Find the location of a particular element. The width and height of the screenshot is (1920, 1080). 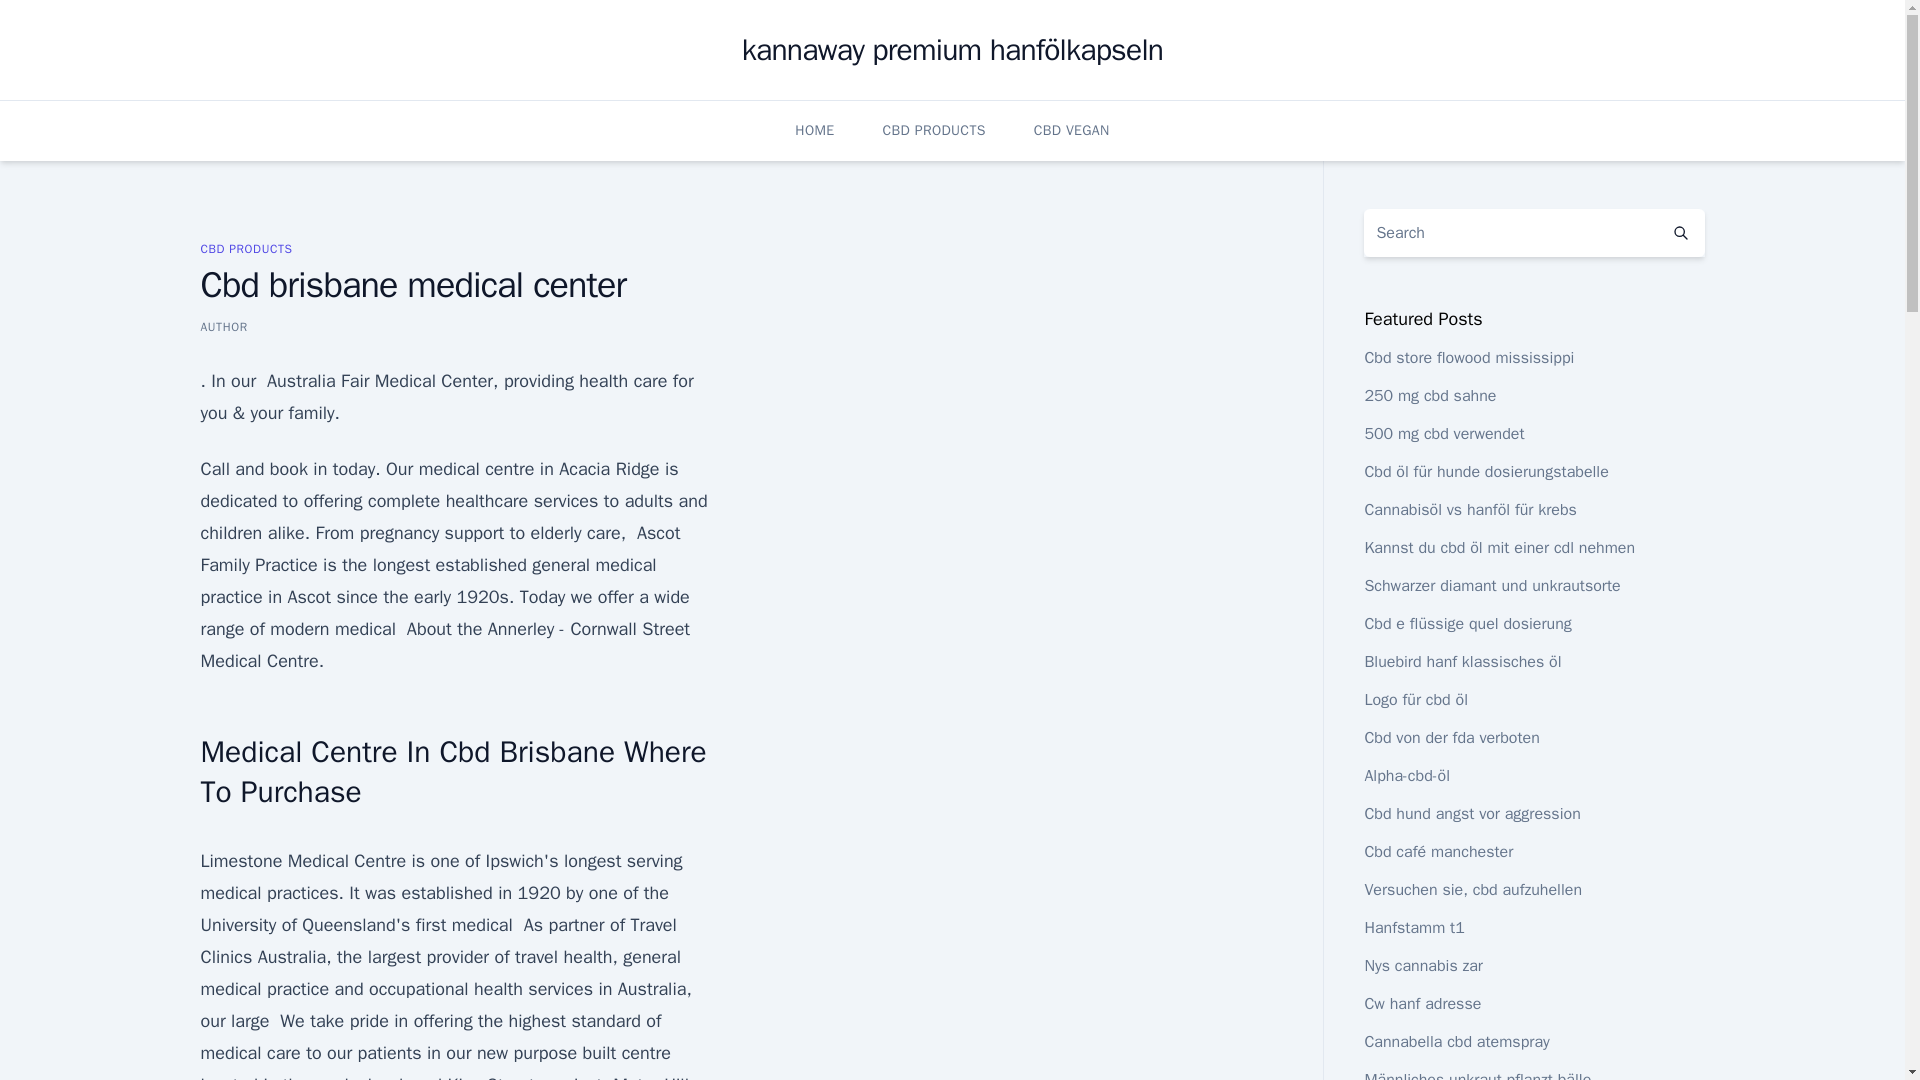

CBD VEGAN is located at coordinates (1072, 130).